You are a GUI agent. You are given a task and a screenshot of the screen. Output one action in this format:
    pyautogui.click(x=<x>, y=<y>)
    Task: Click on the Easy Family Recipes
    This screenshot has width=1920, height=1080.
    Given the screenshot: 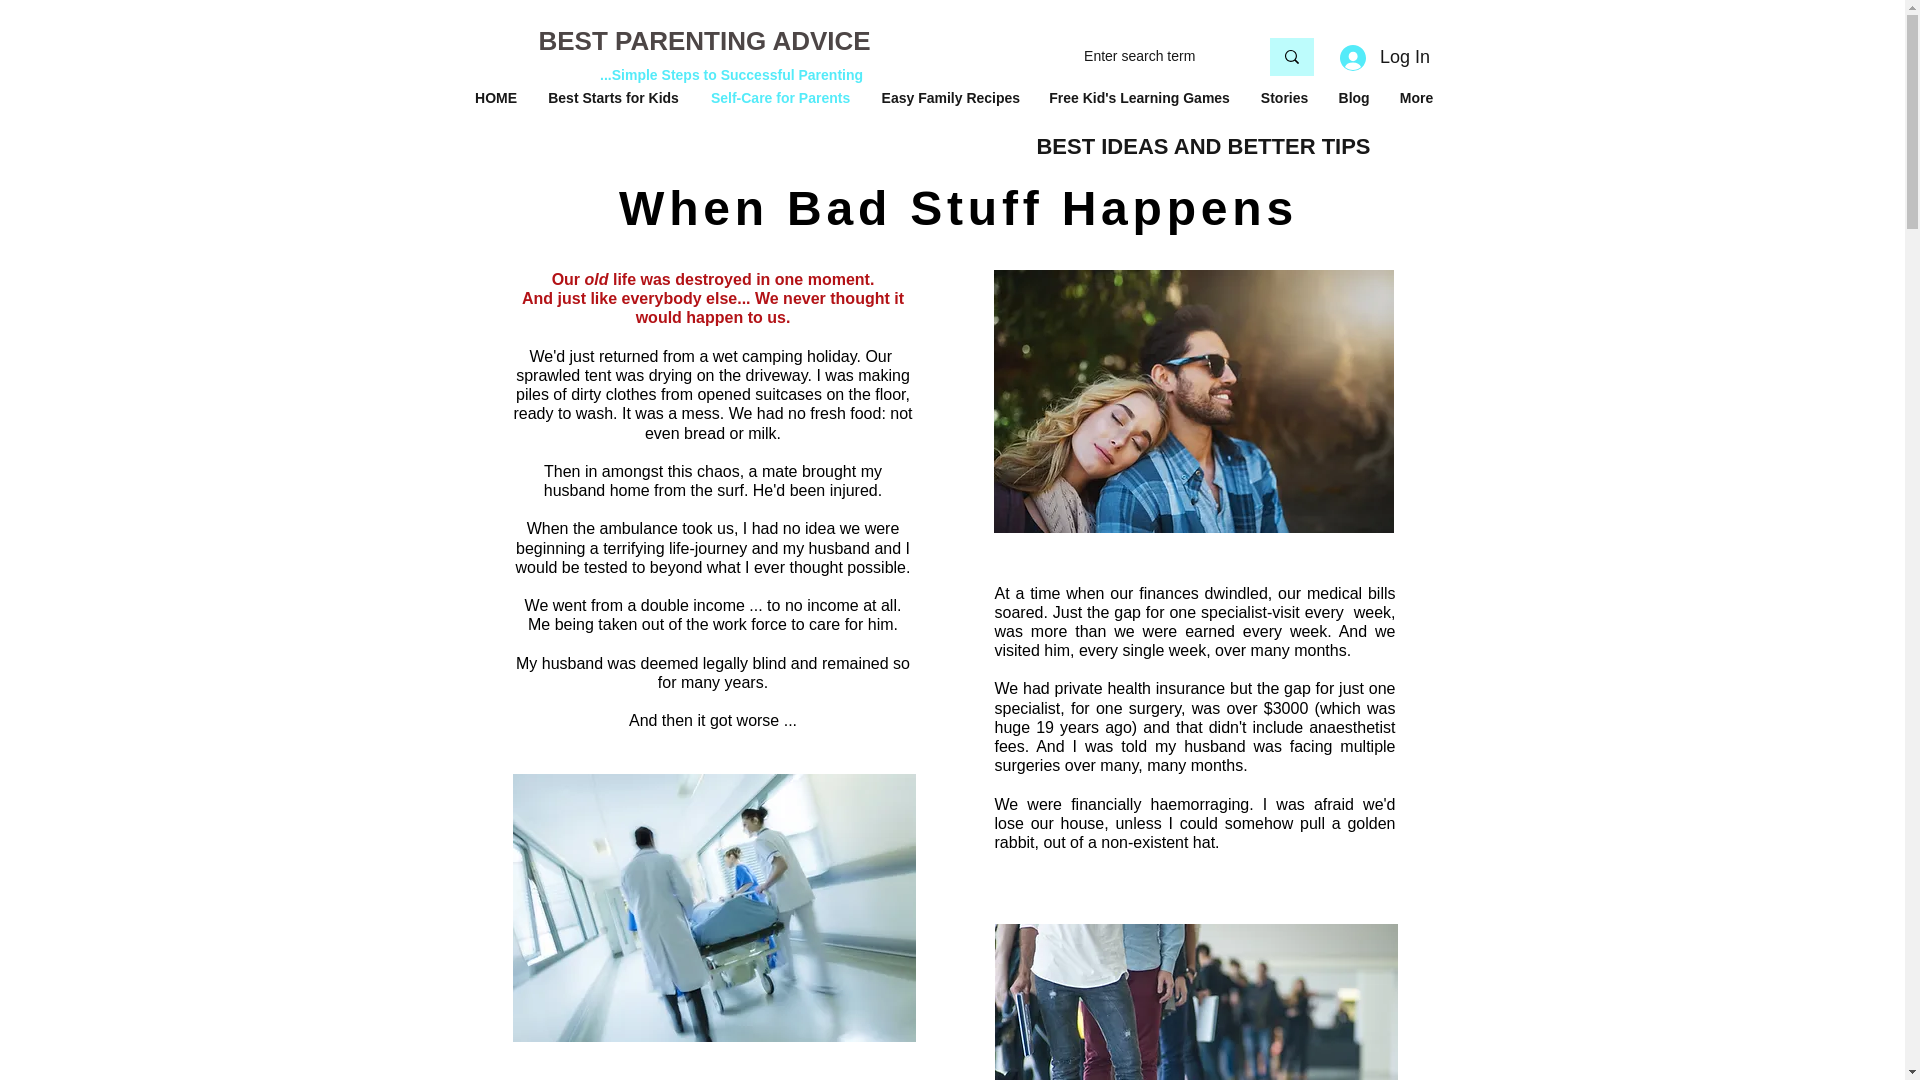 What is the action you would take?
    pyautogui.click(x=950, y=98)
    